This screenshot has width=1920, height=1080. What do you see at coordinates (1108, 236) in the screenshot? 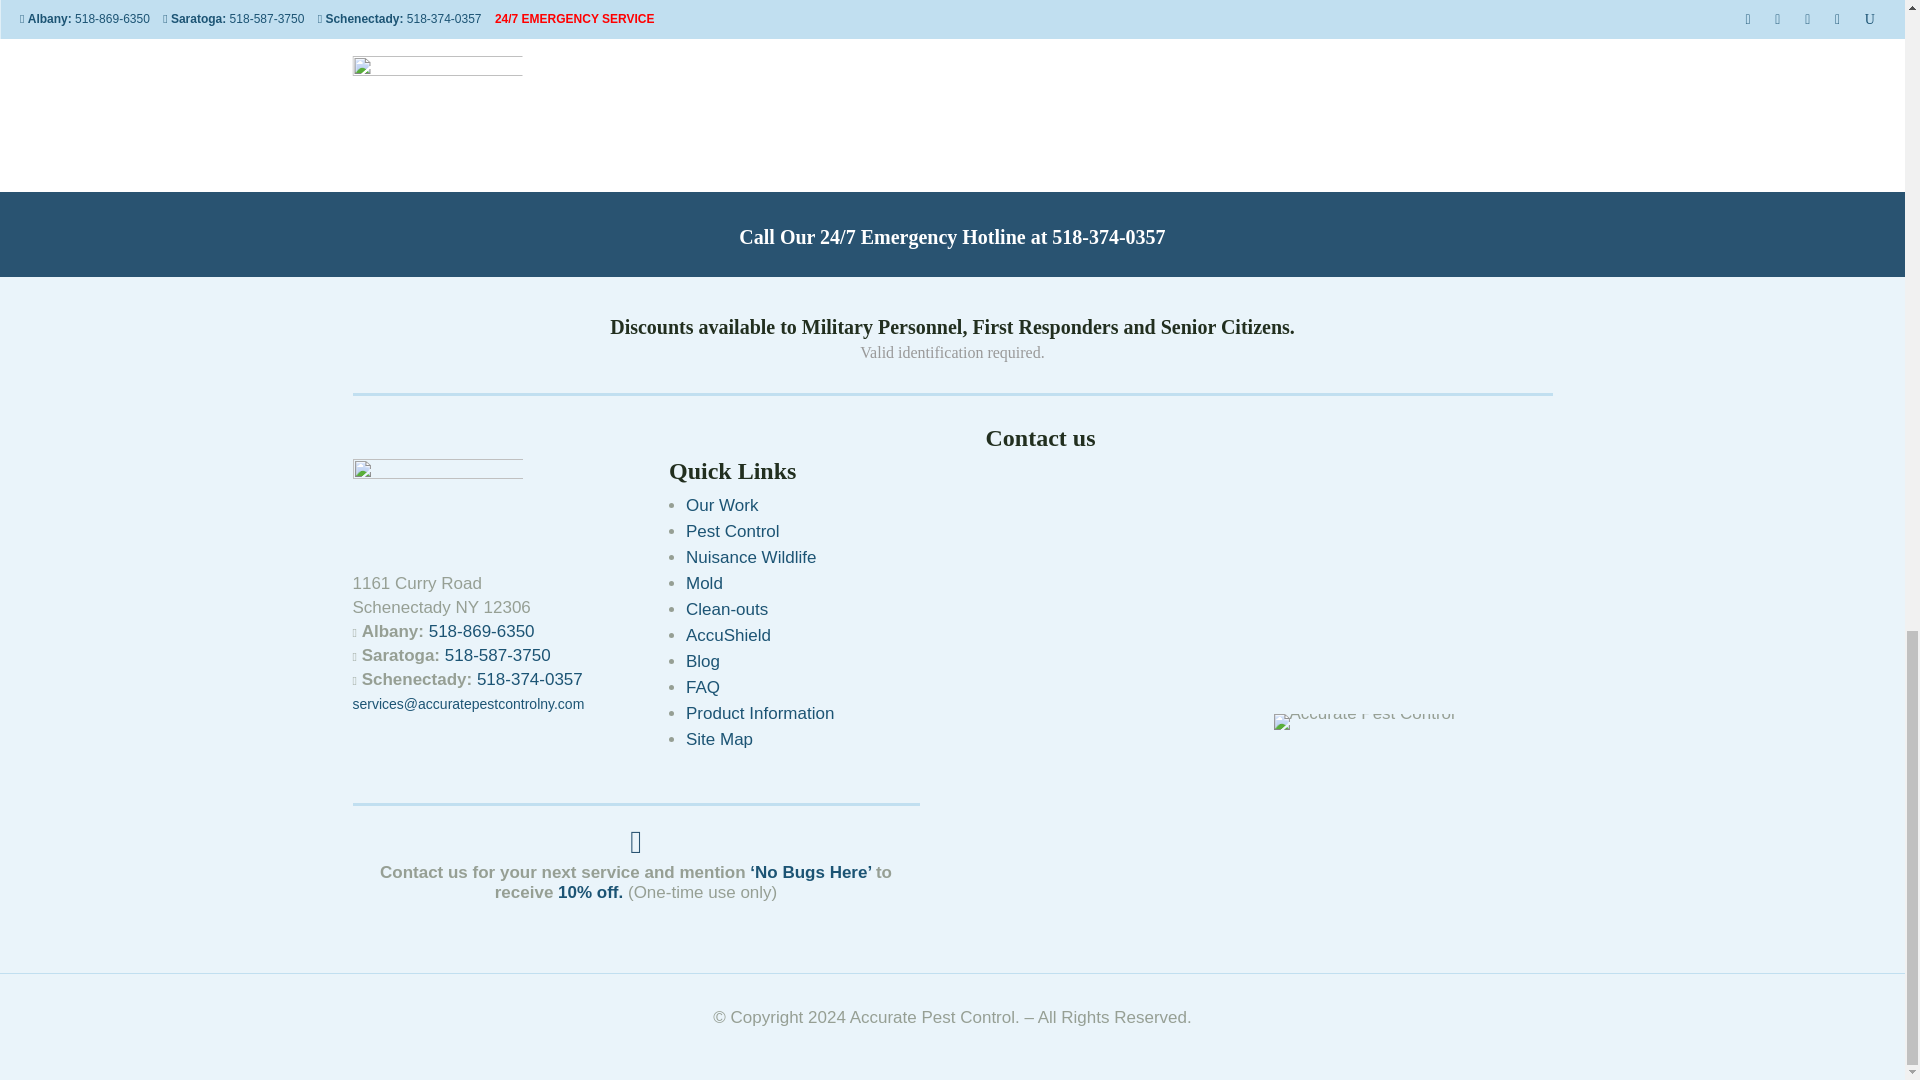
I see `518-374-0357` at bounding box center [1108, 236].